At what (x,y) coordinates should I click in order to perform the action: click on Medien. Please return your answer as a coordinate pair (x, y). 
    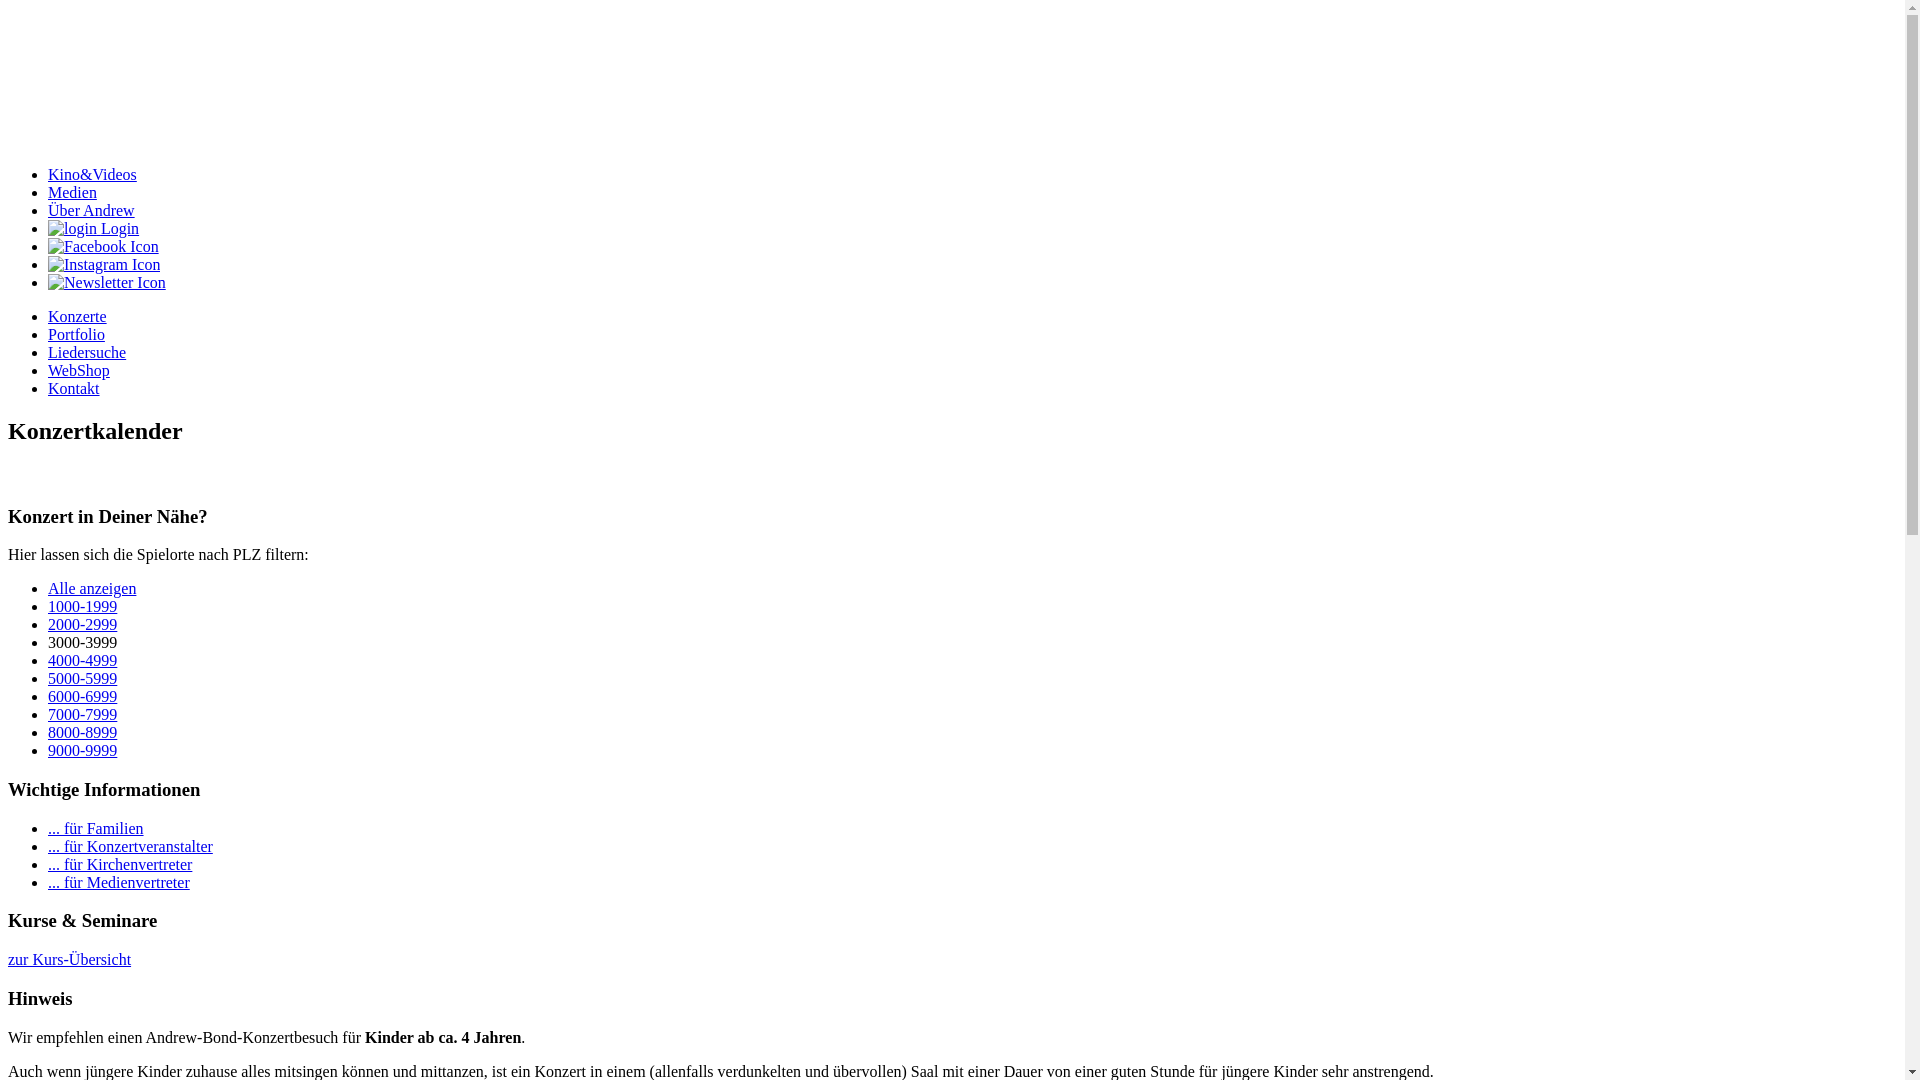
    Looking at the image, I should click on (72, 192).